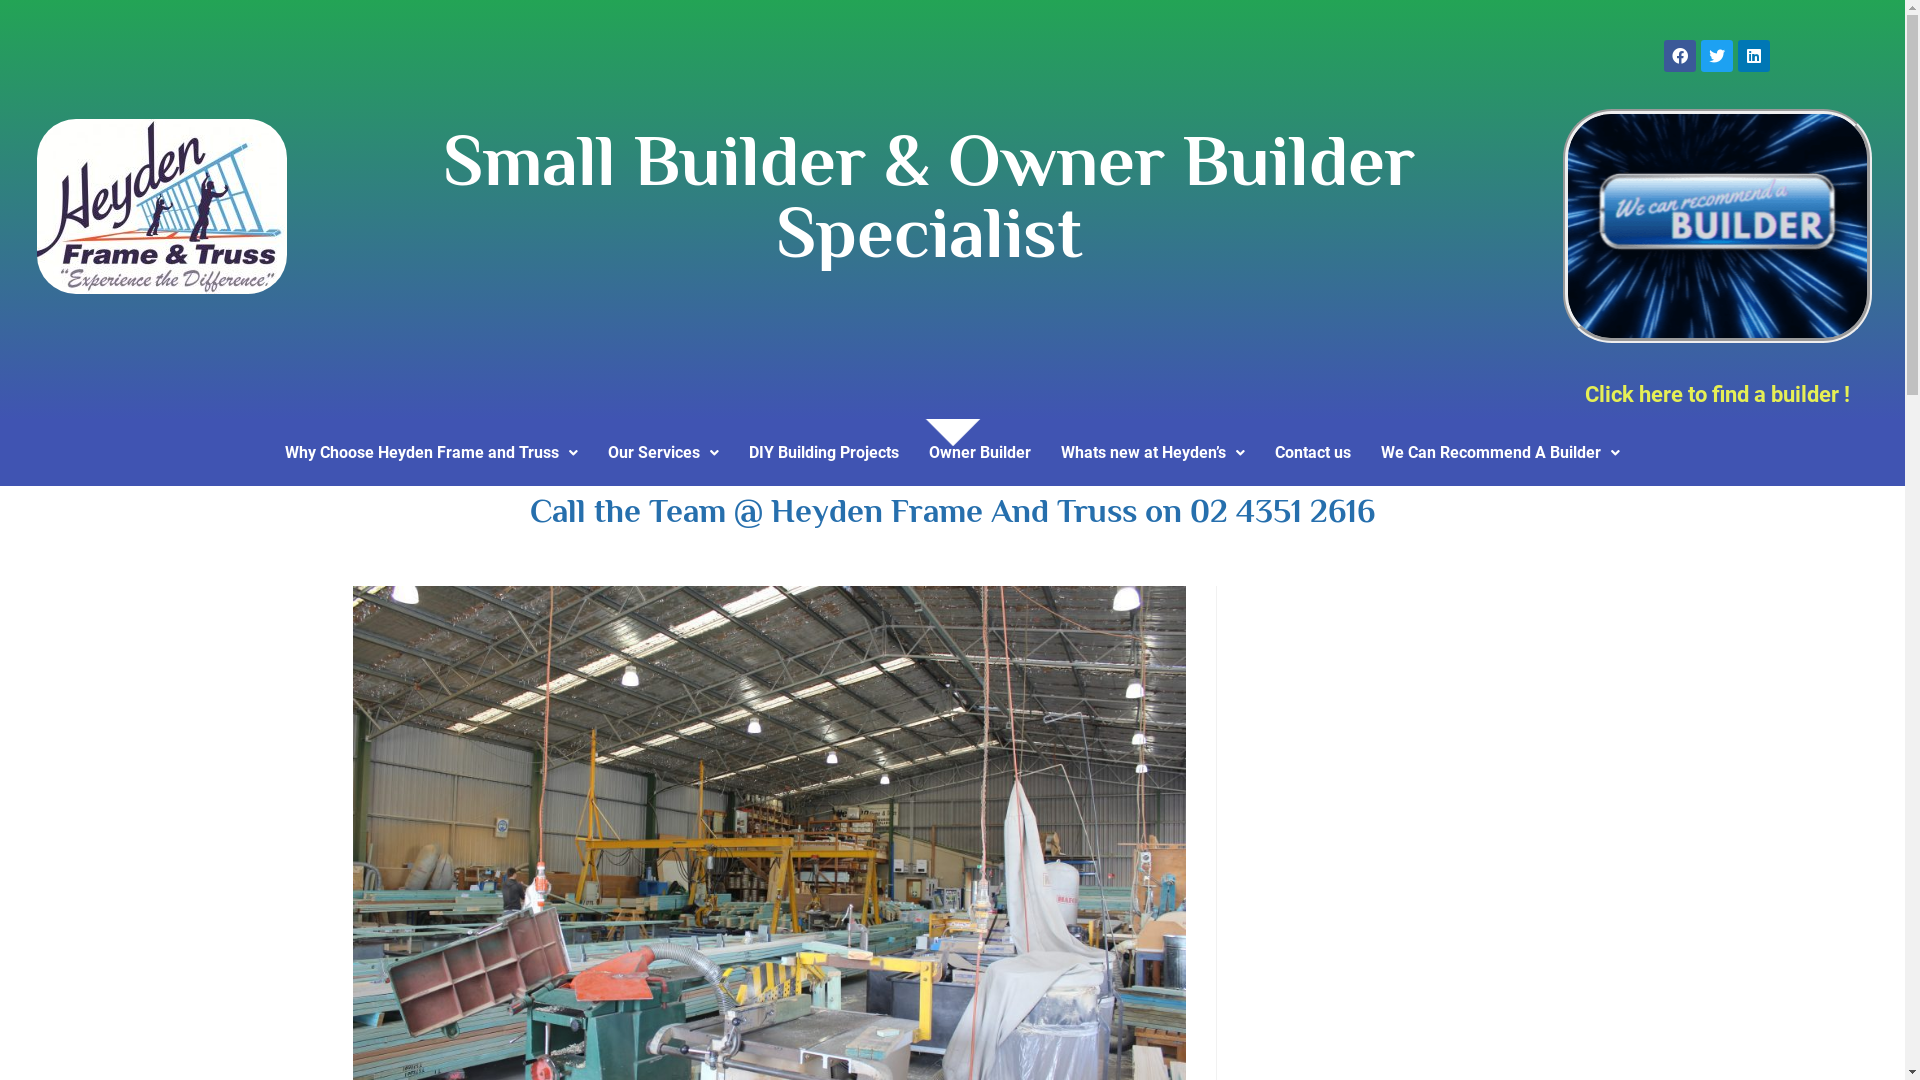  Describe the element at coordinates (824, 453) in the screenshot. I see `DIY Building Projects` at that location.